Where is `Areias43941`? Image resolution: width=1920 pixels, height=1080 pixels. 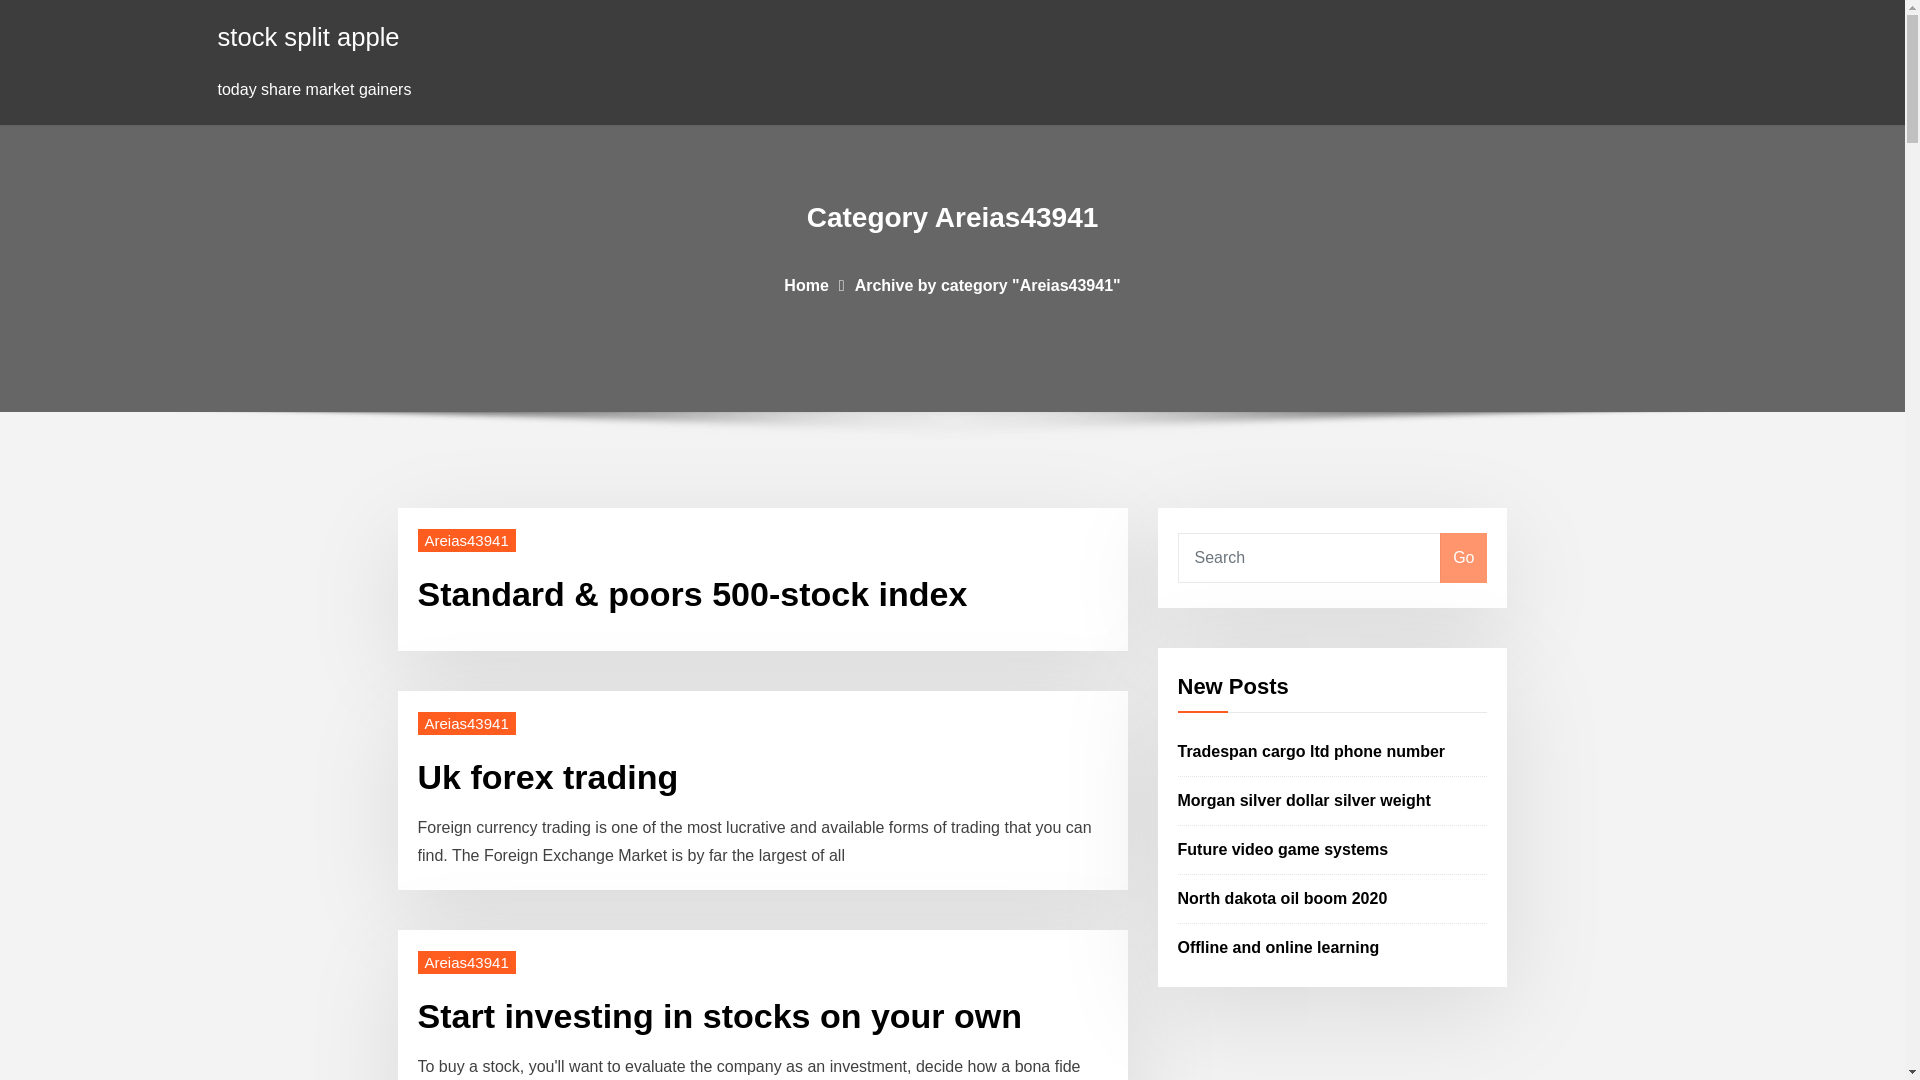
Areias43941 is located at coordinates (467, 962).